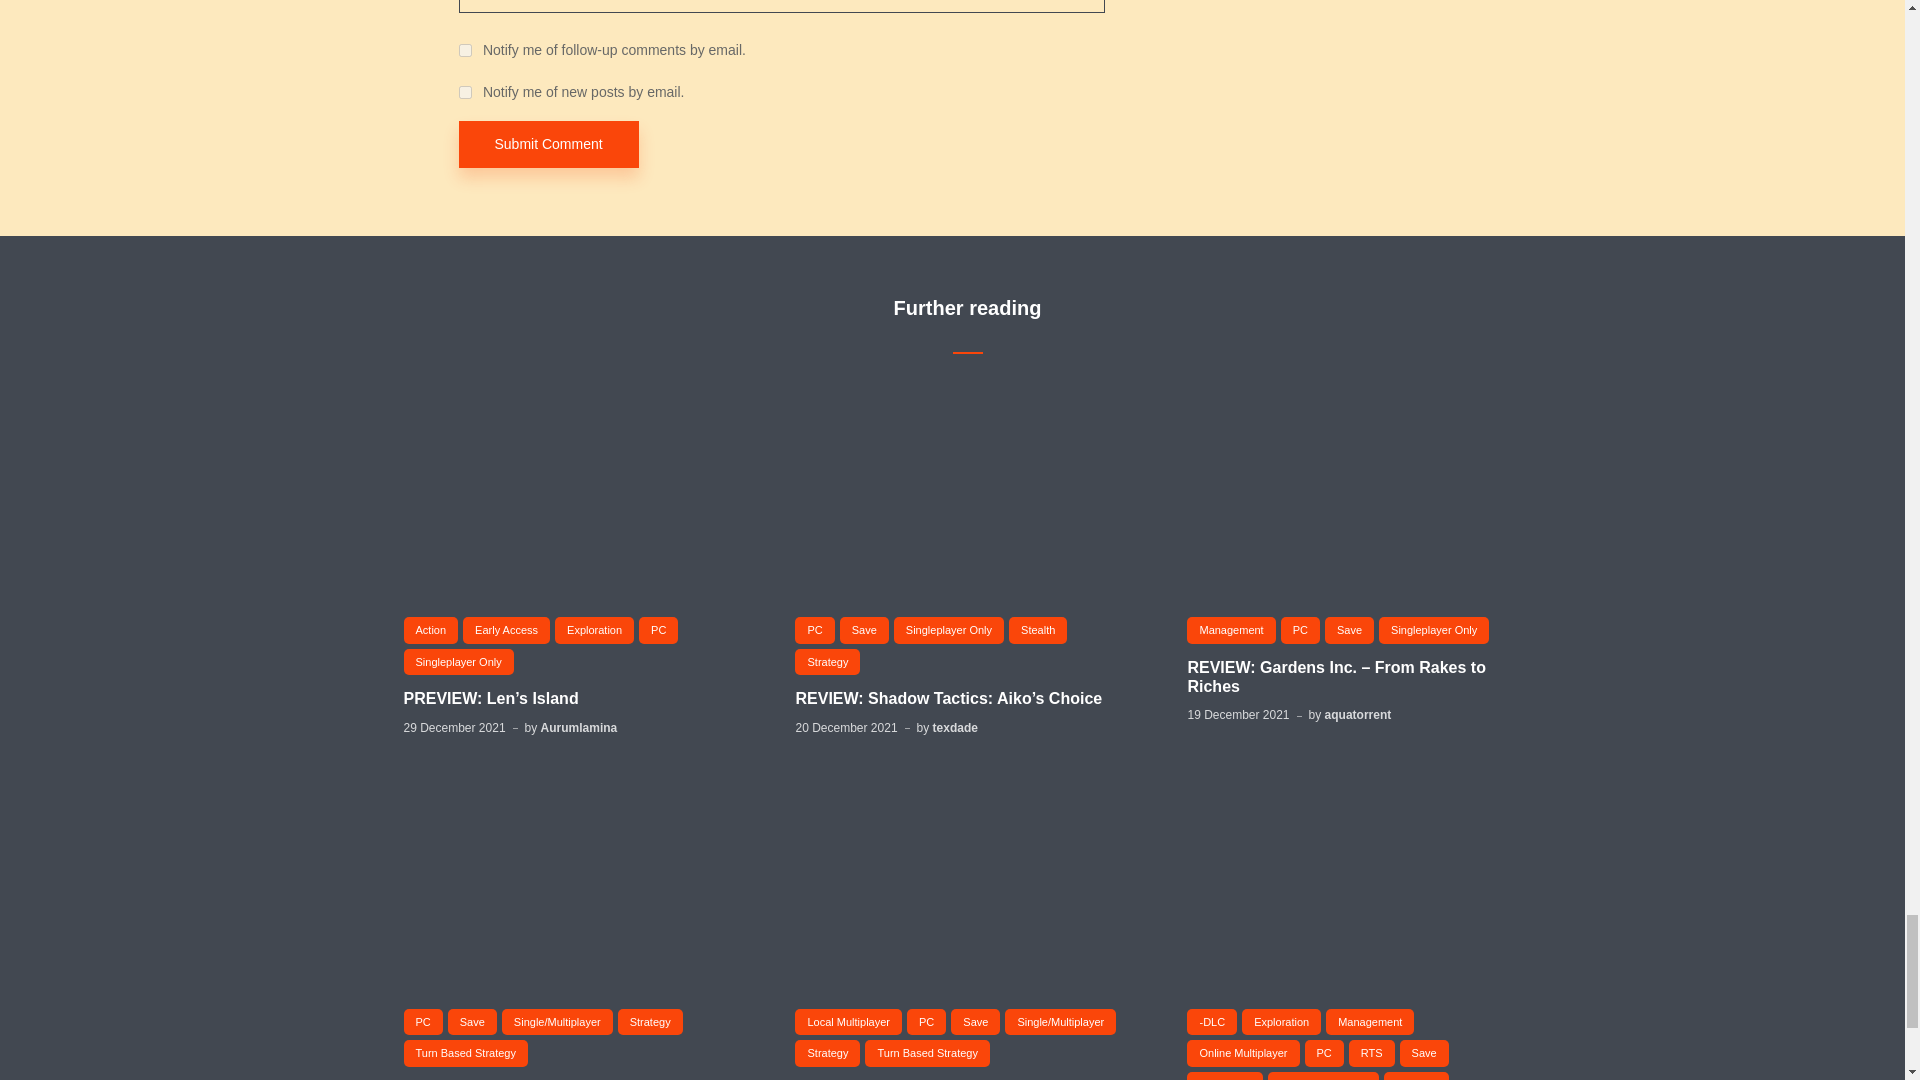 The image size is (1920, 1080). I want to click on subscribe, so click(464, 92).